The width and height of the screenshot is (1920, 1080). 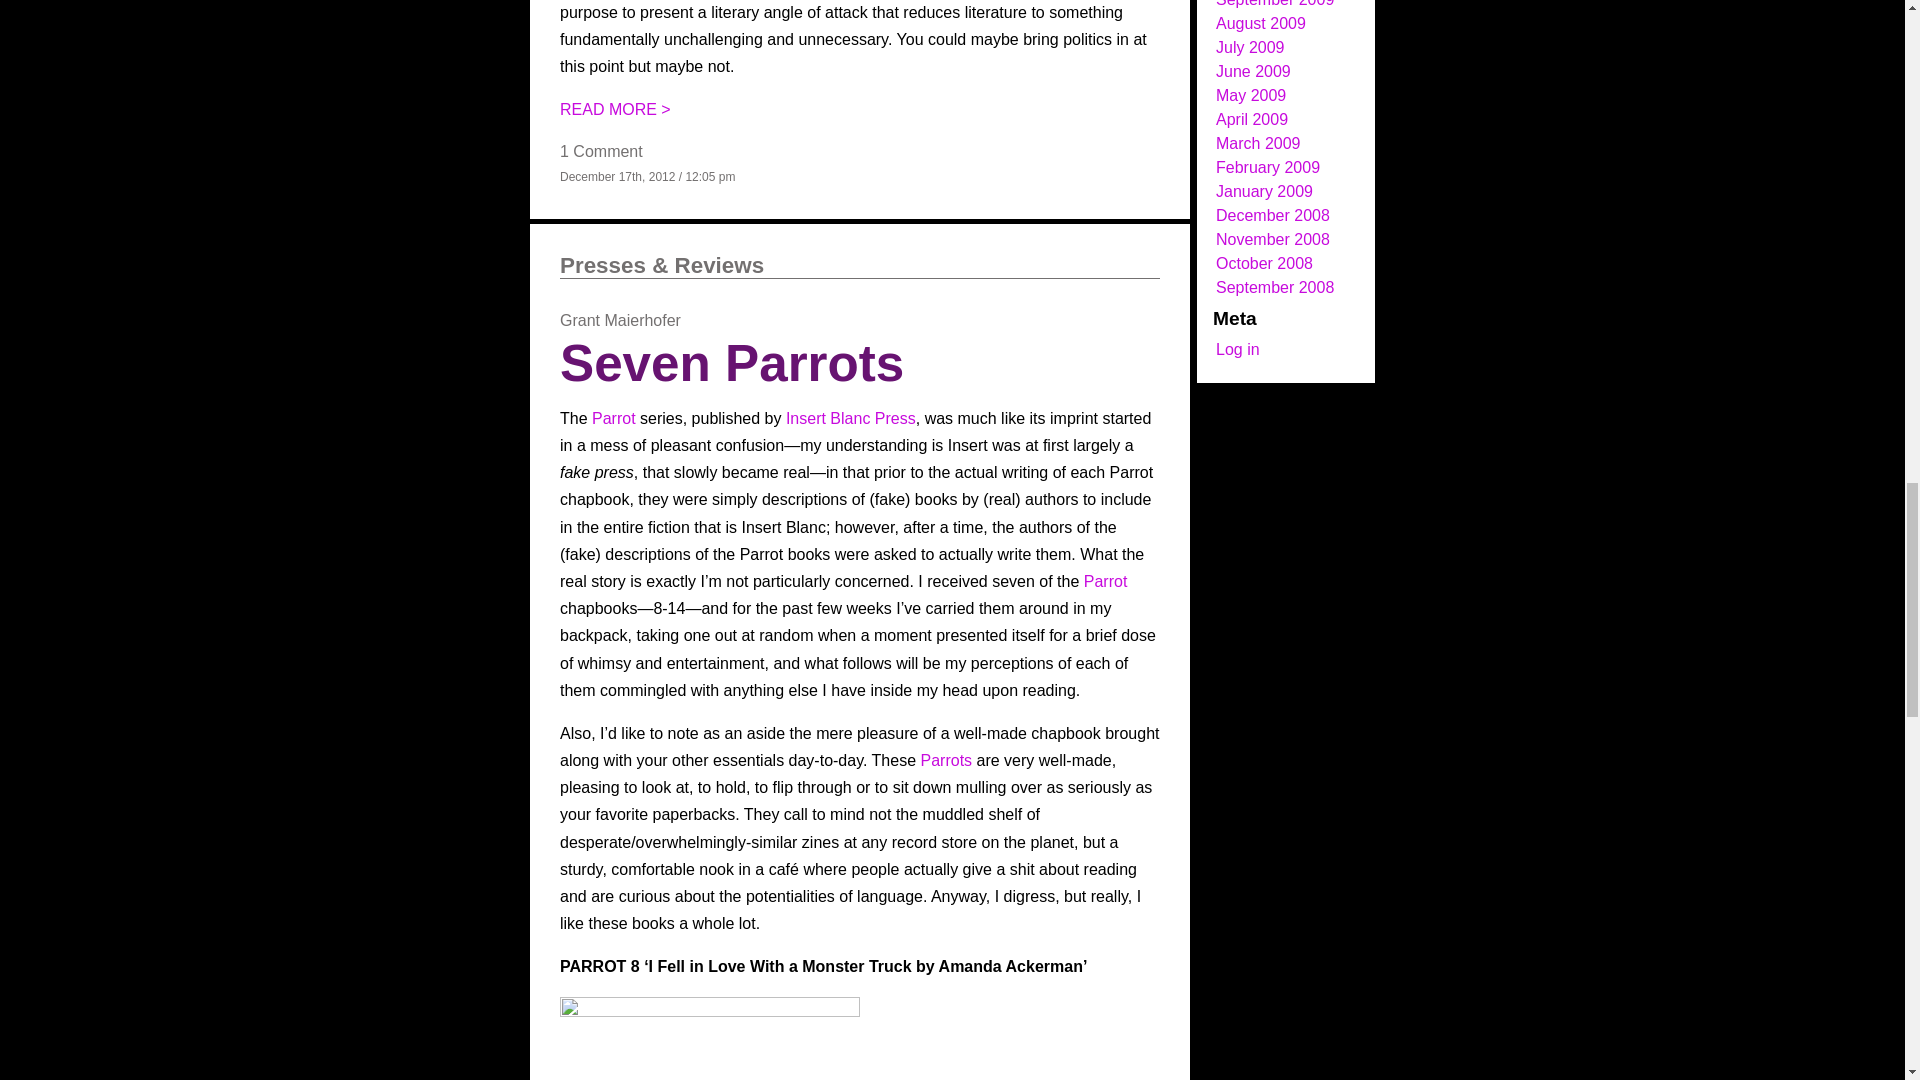 What do you see at coordinates (1106, 581) in the screenshot?
I see `Parrot` at bounding box center [1106, 581].